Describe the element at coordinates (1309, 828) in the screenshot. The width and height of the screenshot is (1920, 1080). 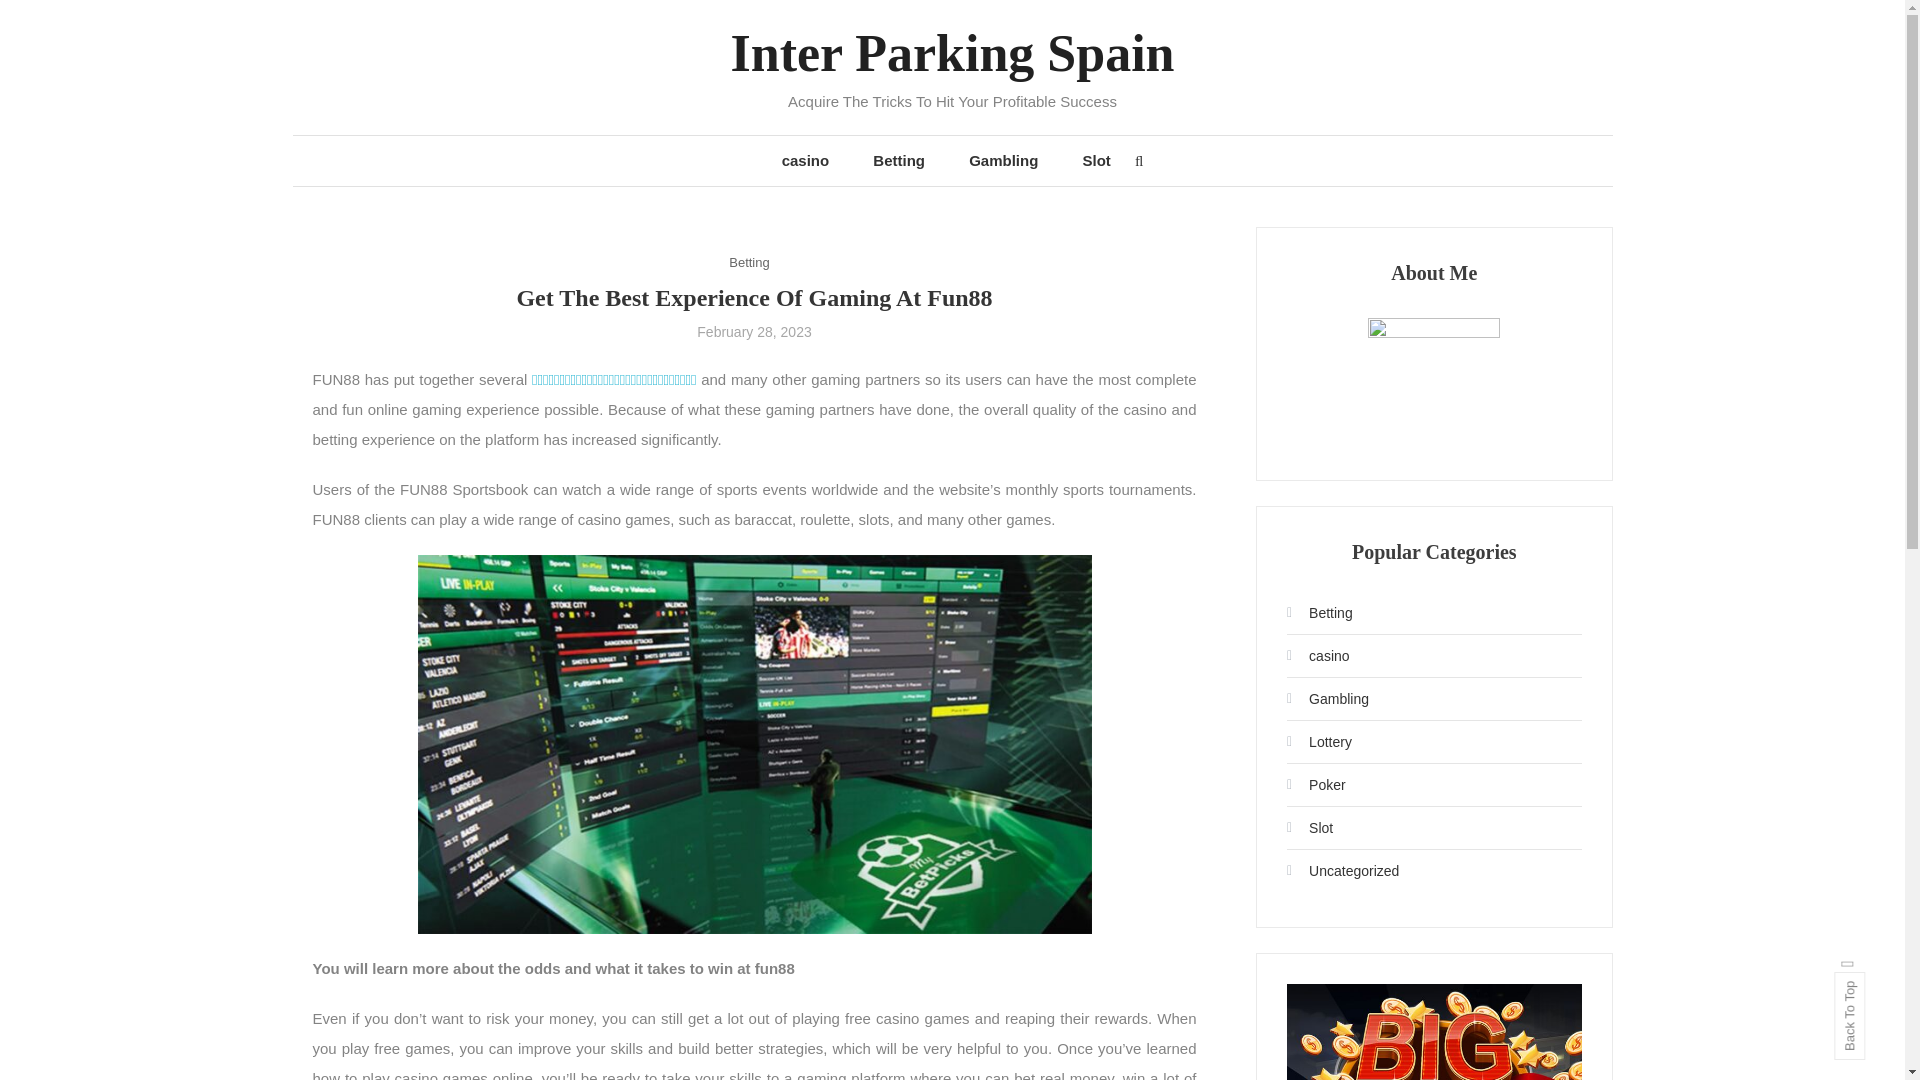
I see `Slot` at that location.